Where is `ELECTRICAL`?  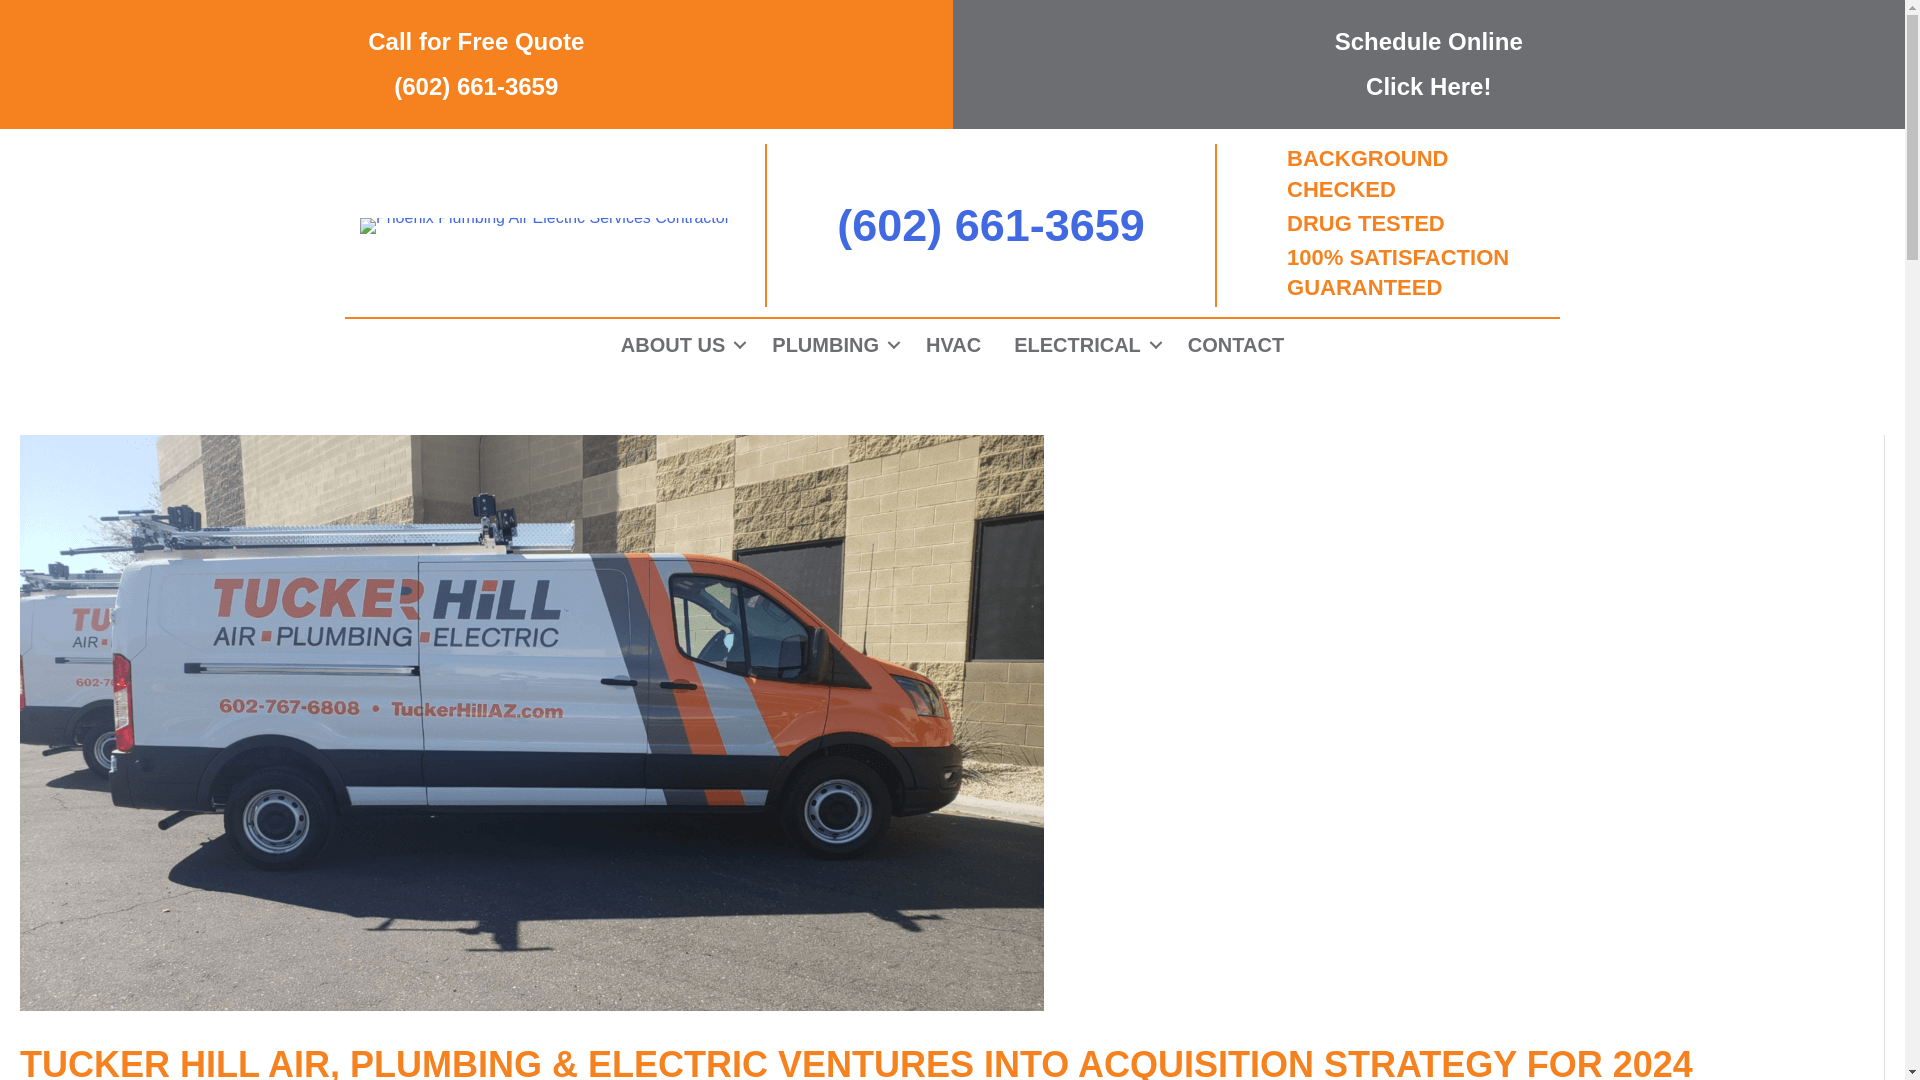 ELECTRICAL is located at coordinates (1084, 344).